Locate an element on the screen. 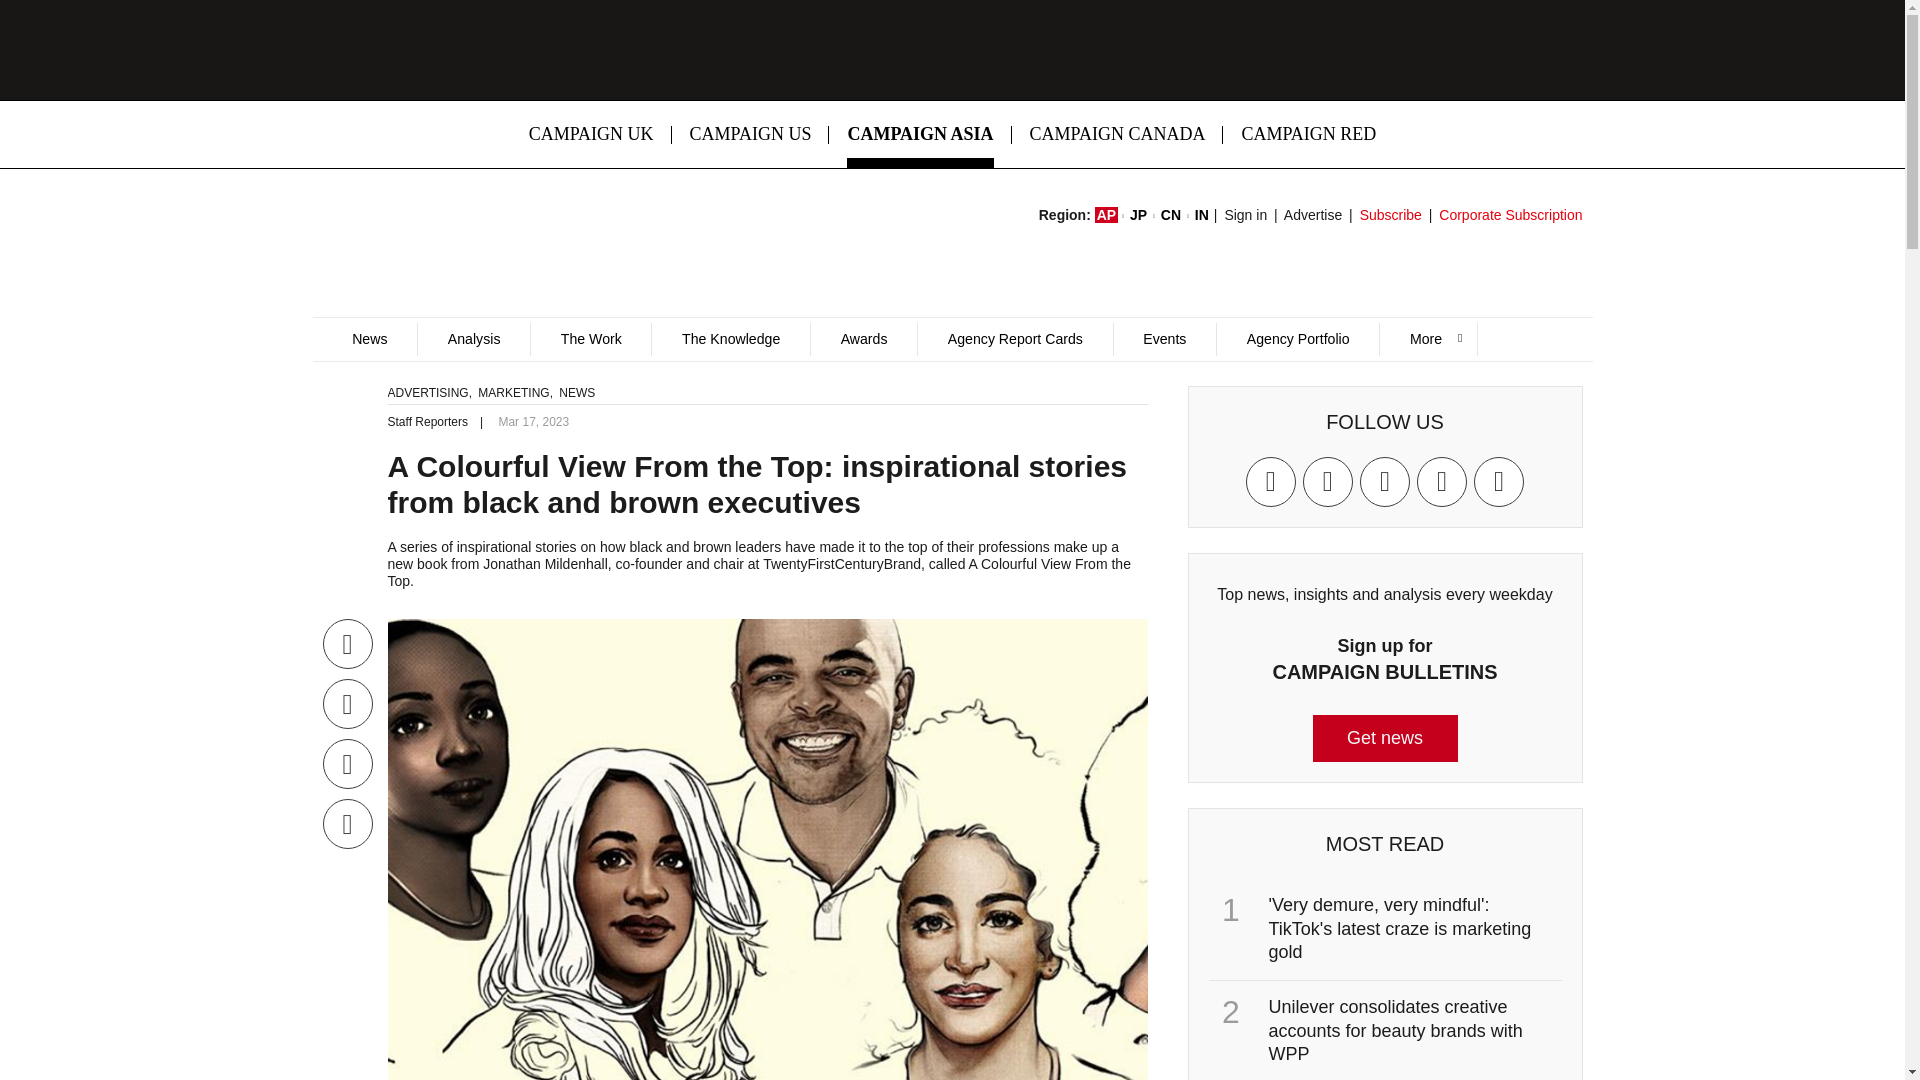 This screenshot has height=1080, width=1920. Subscribe is located at coordinates (1390, 214).